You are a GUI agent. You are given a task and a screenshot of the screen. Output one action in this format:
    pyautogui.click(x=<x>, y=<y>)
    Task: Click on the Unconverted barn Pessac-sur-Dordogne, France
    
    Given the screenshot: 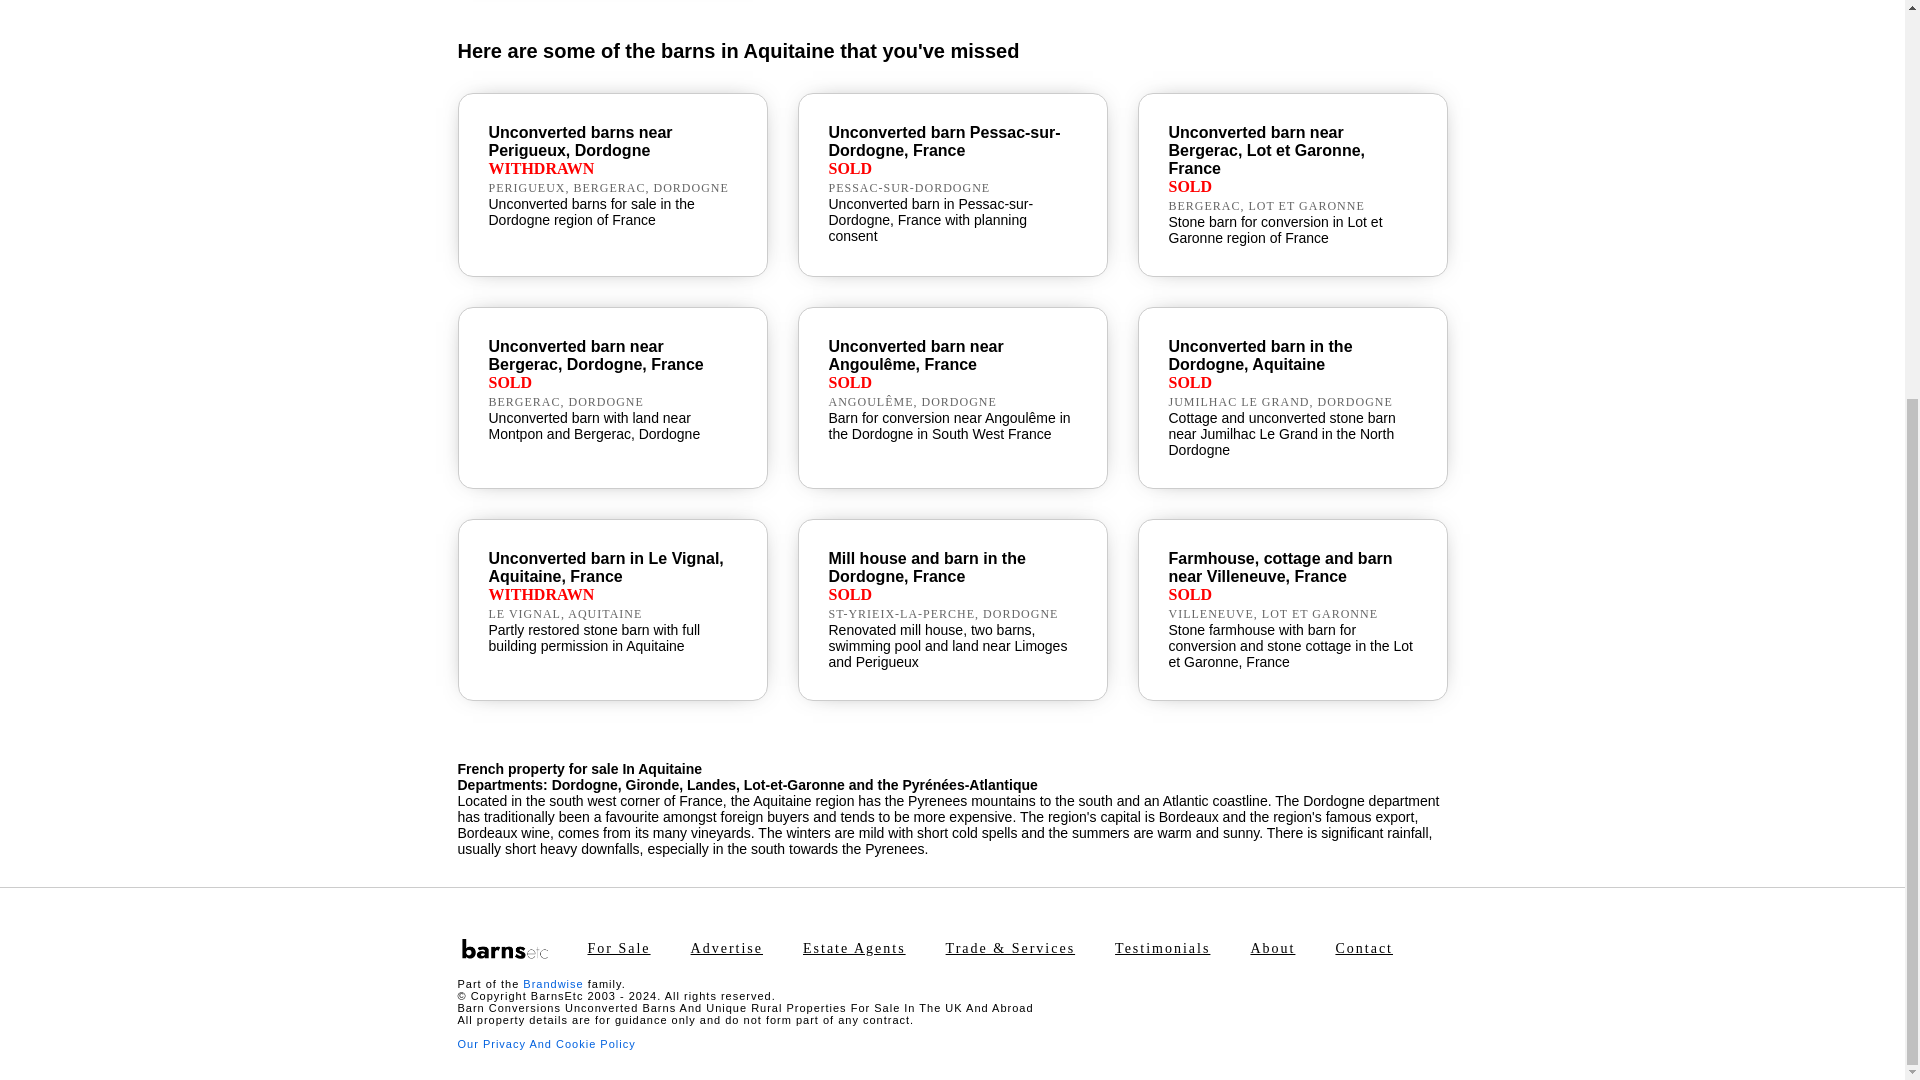 What is the action you would take?
    pyautogui.click(x=943, y=141)
    